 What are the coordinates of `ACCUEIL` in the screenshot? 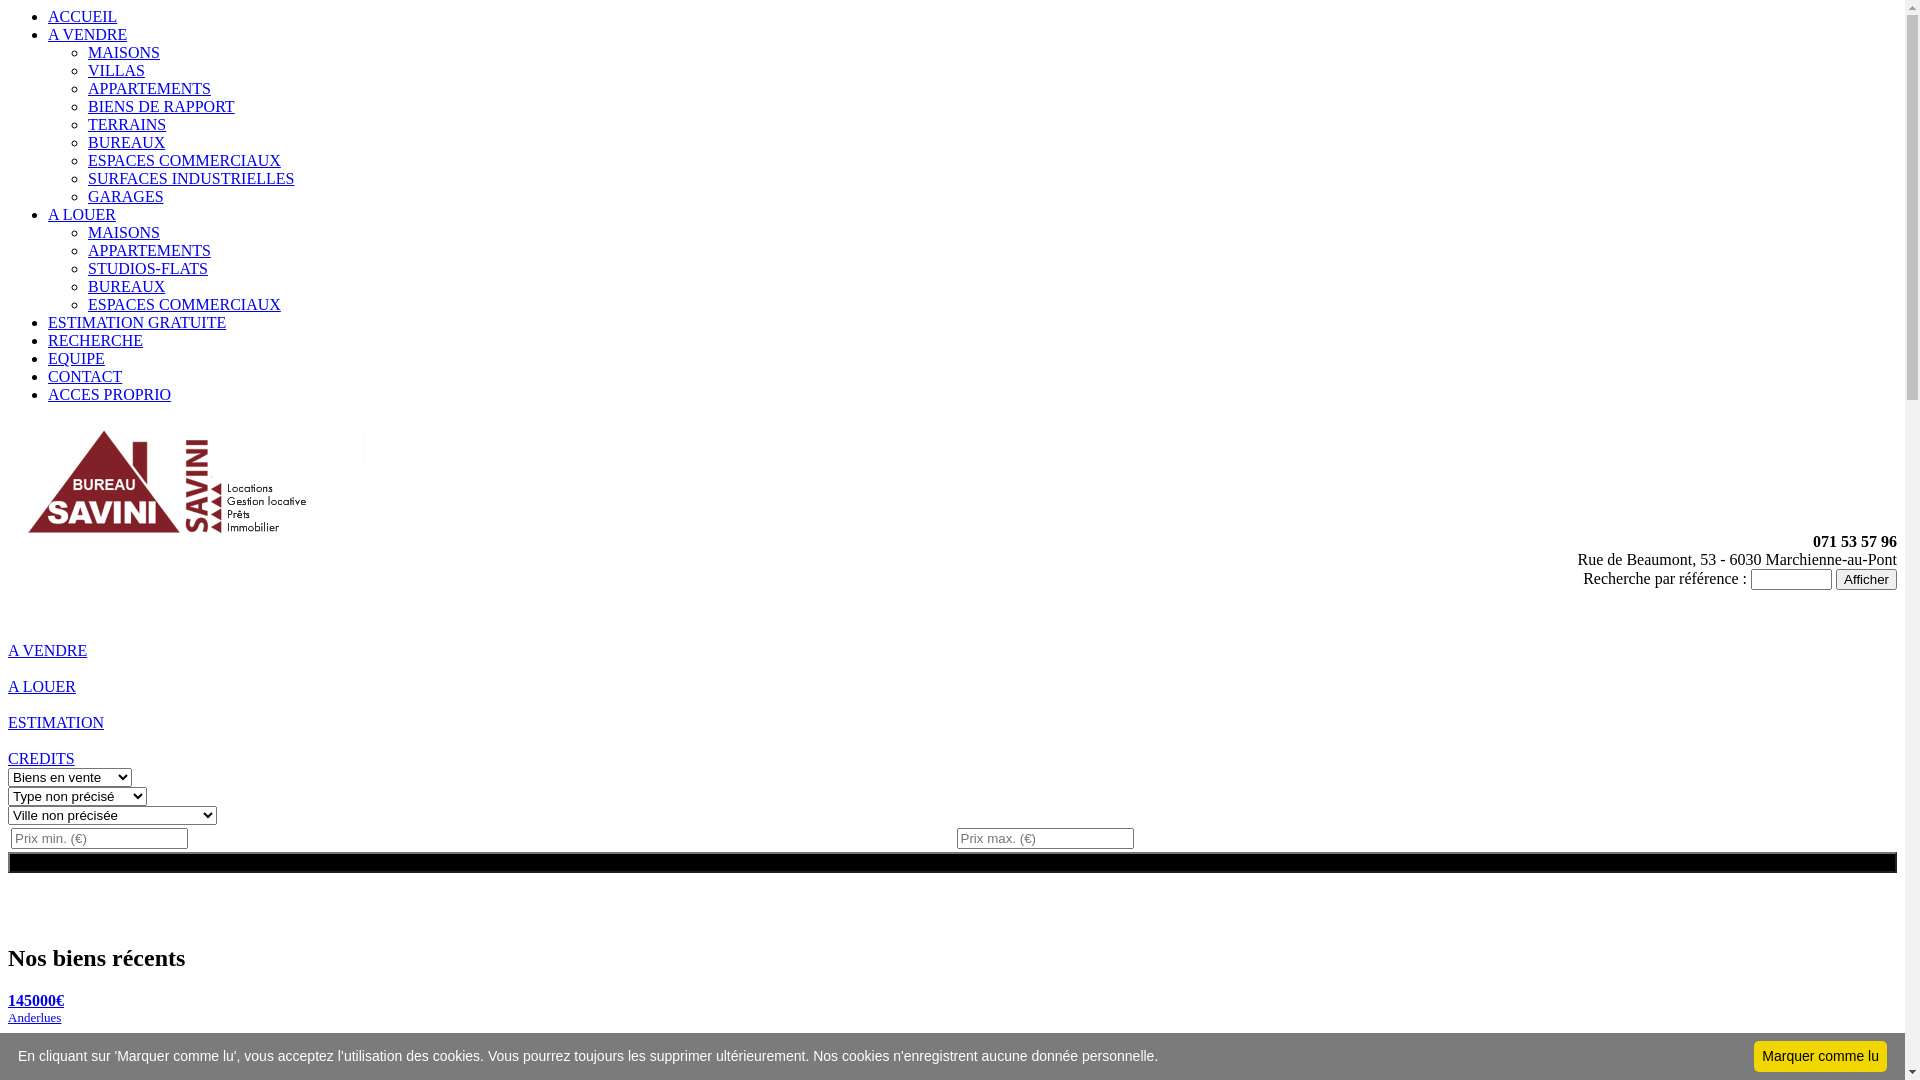 It's located at (82, 16).